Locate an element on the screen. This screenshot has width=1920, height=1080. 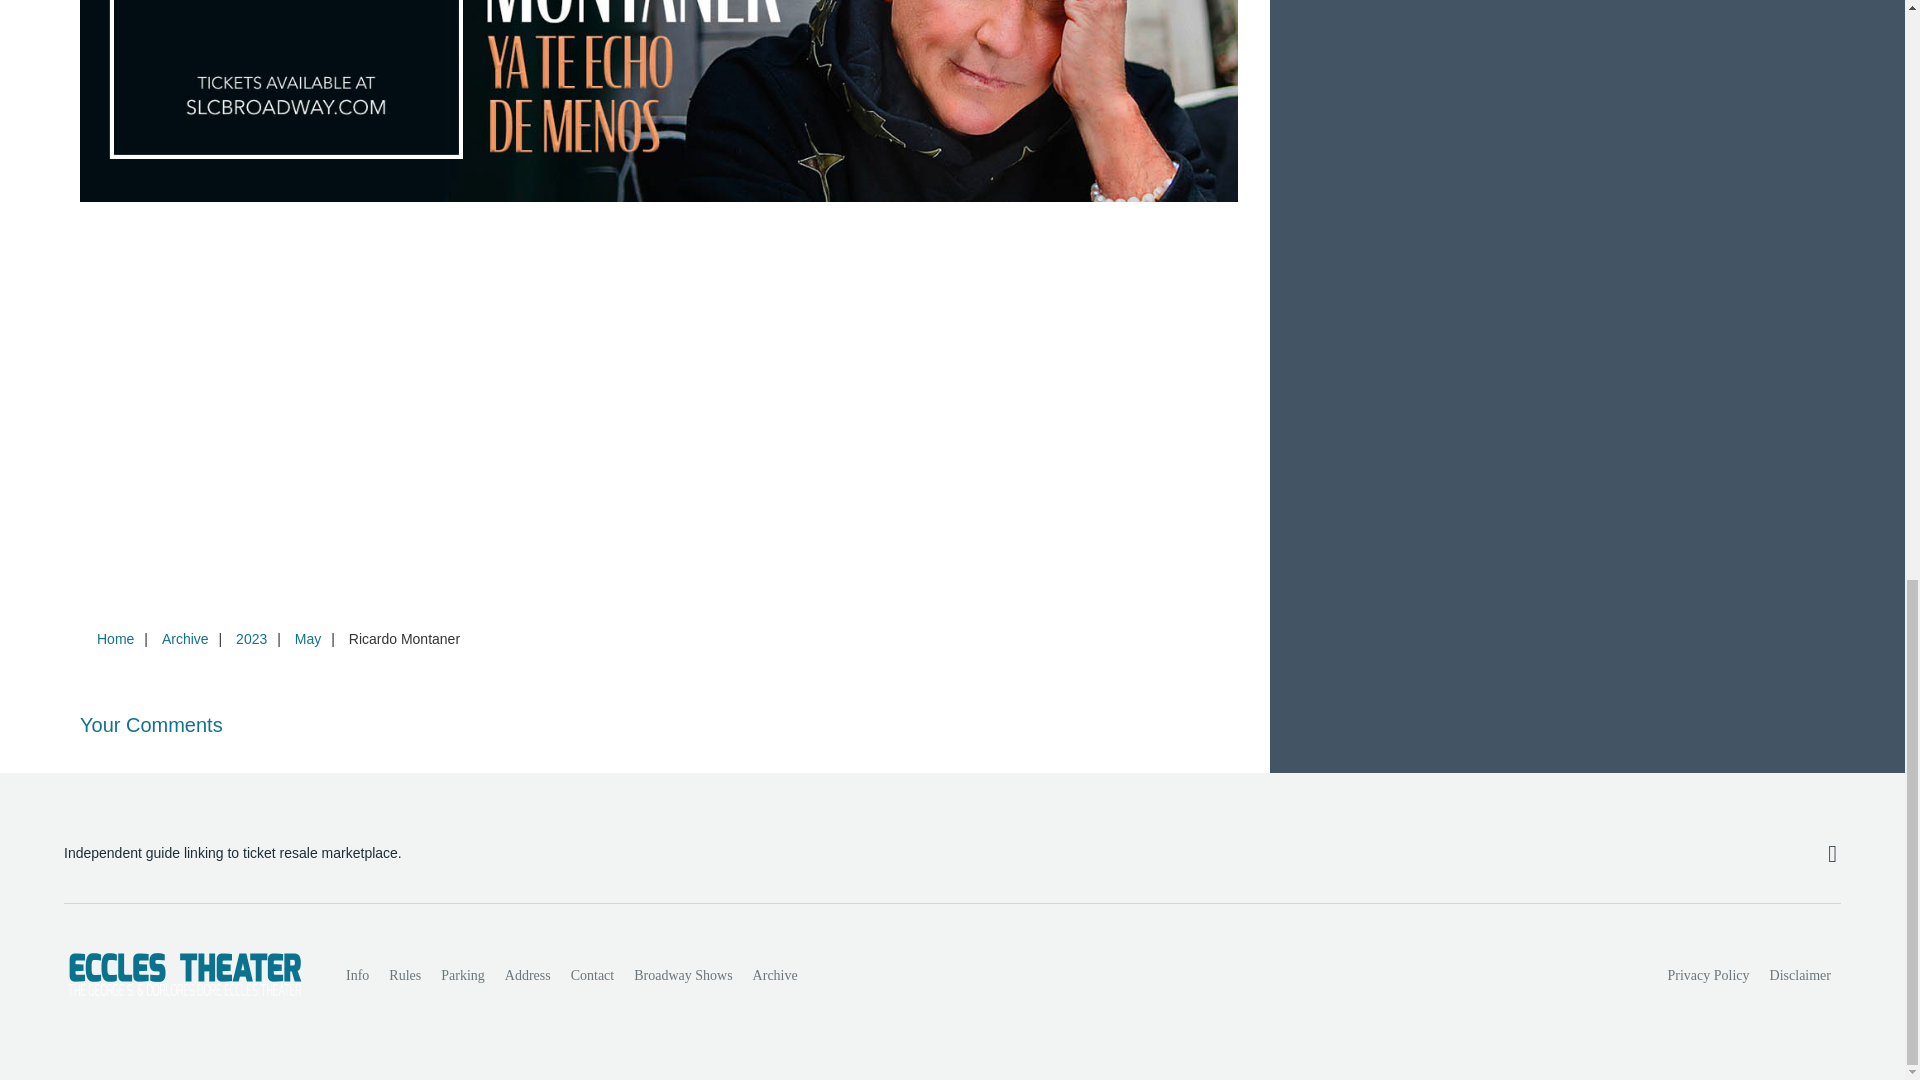
Disclaimer is located at coordinates (1800, 975).